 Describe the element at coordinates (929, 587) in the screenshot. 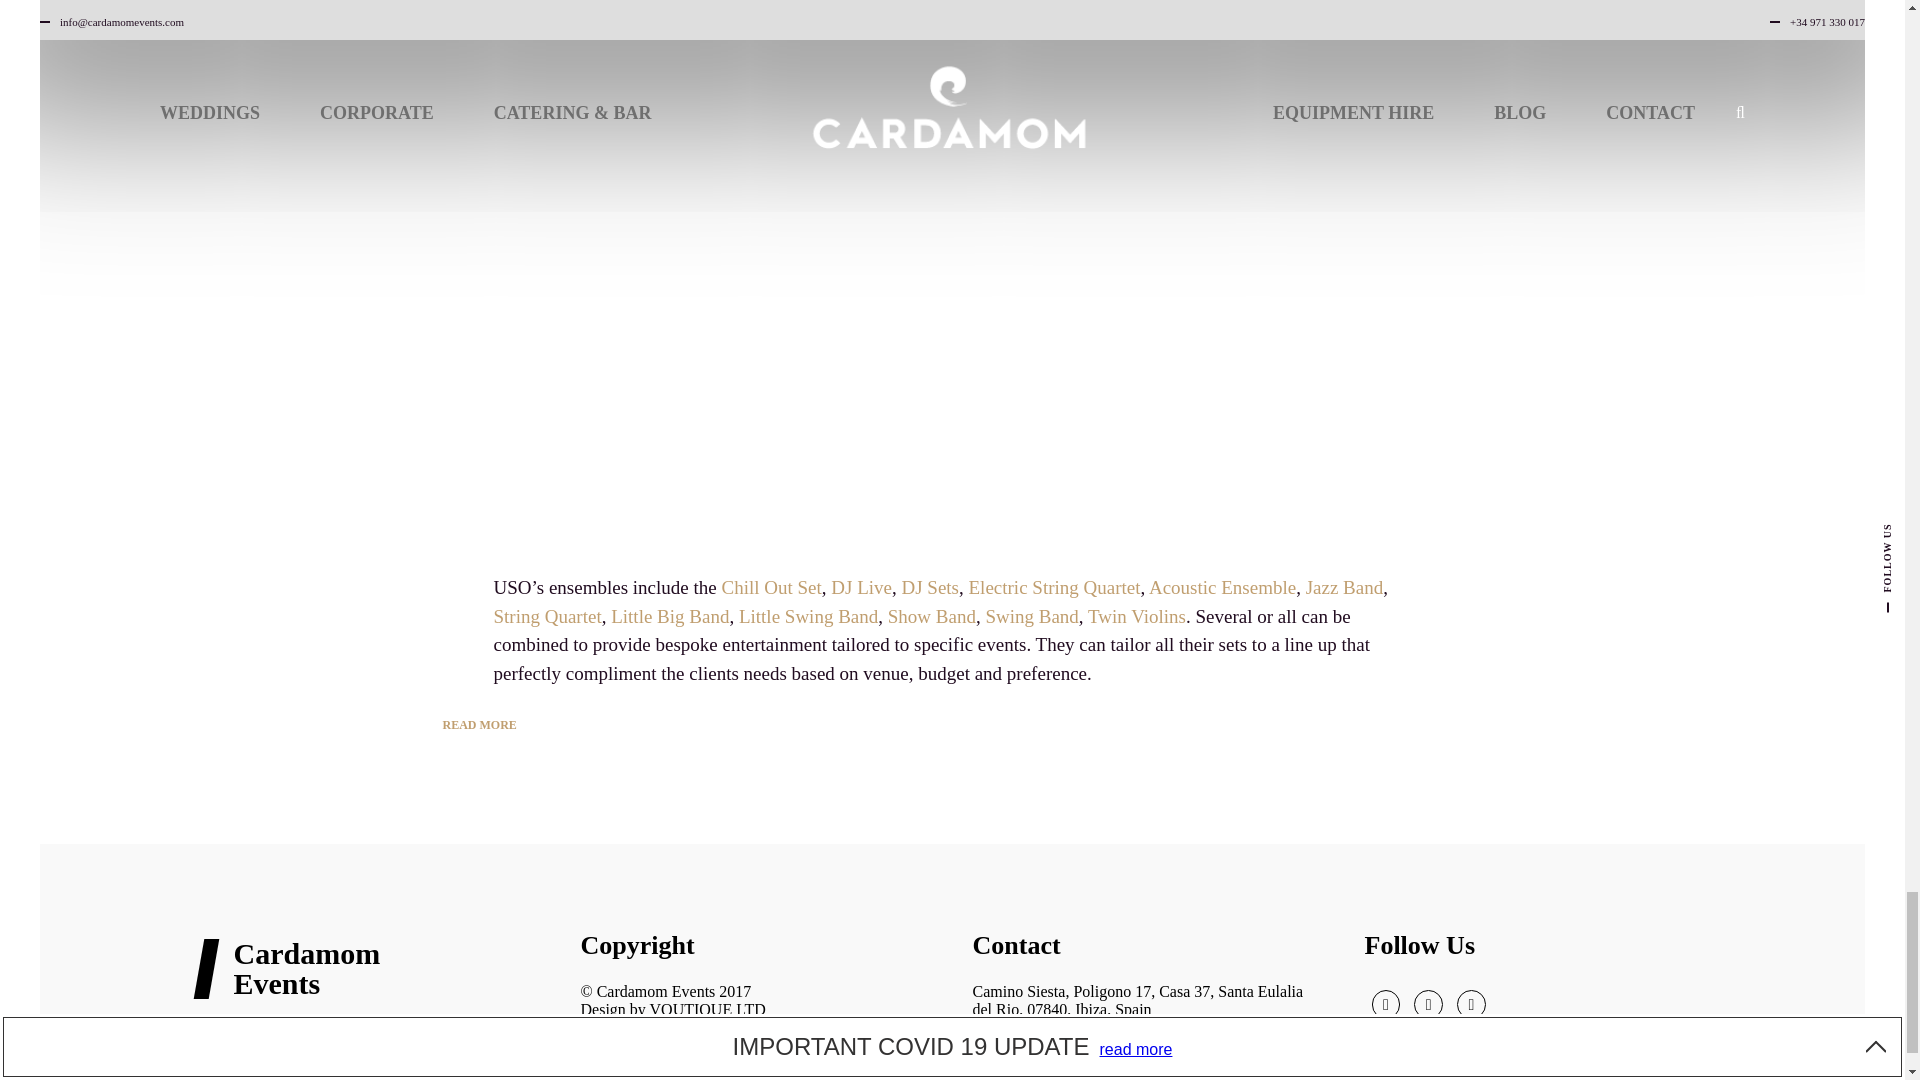

I see `DJ Sets` at that location.